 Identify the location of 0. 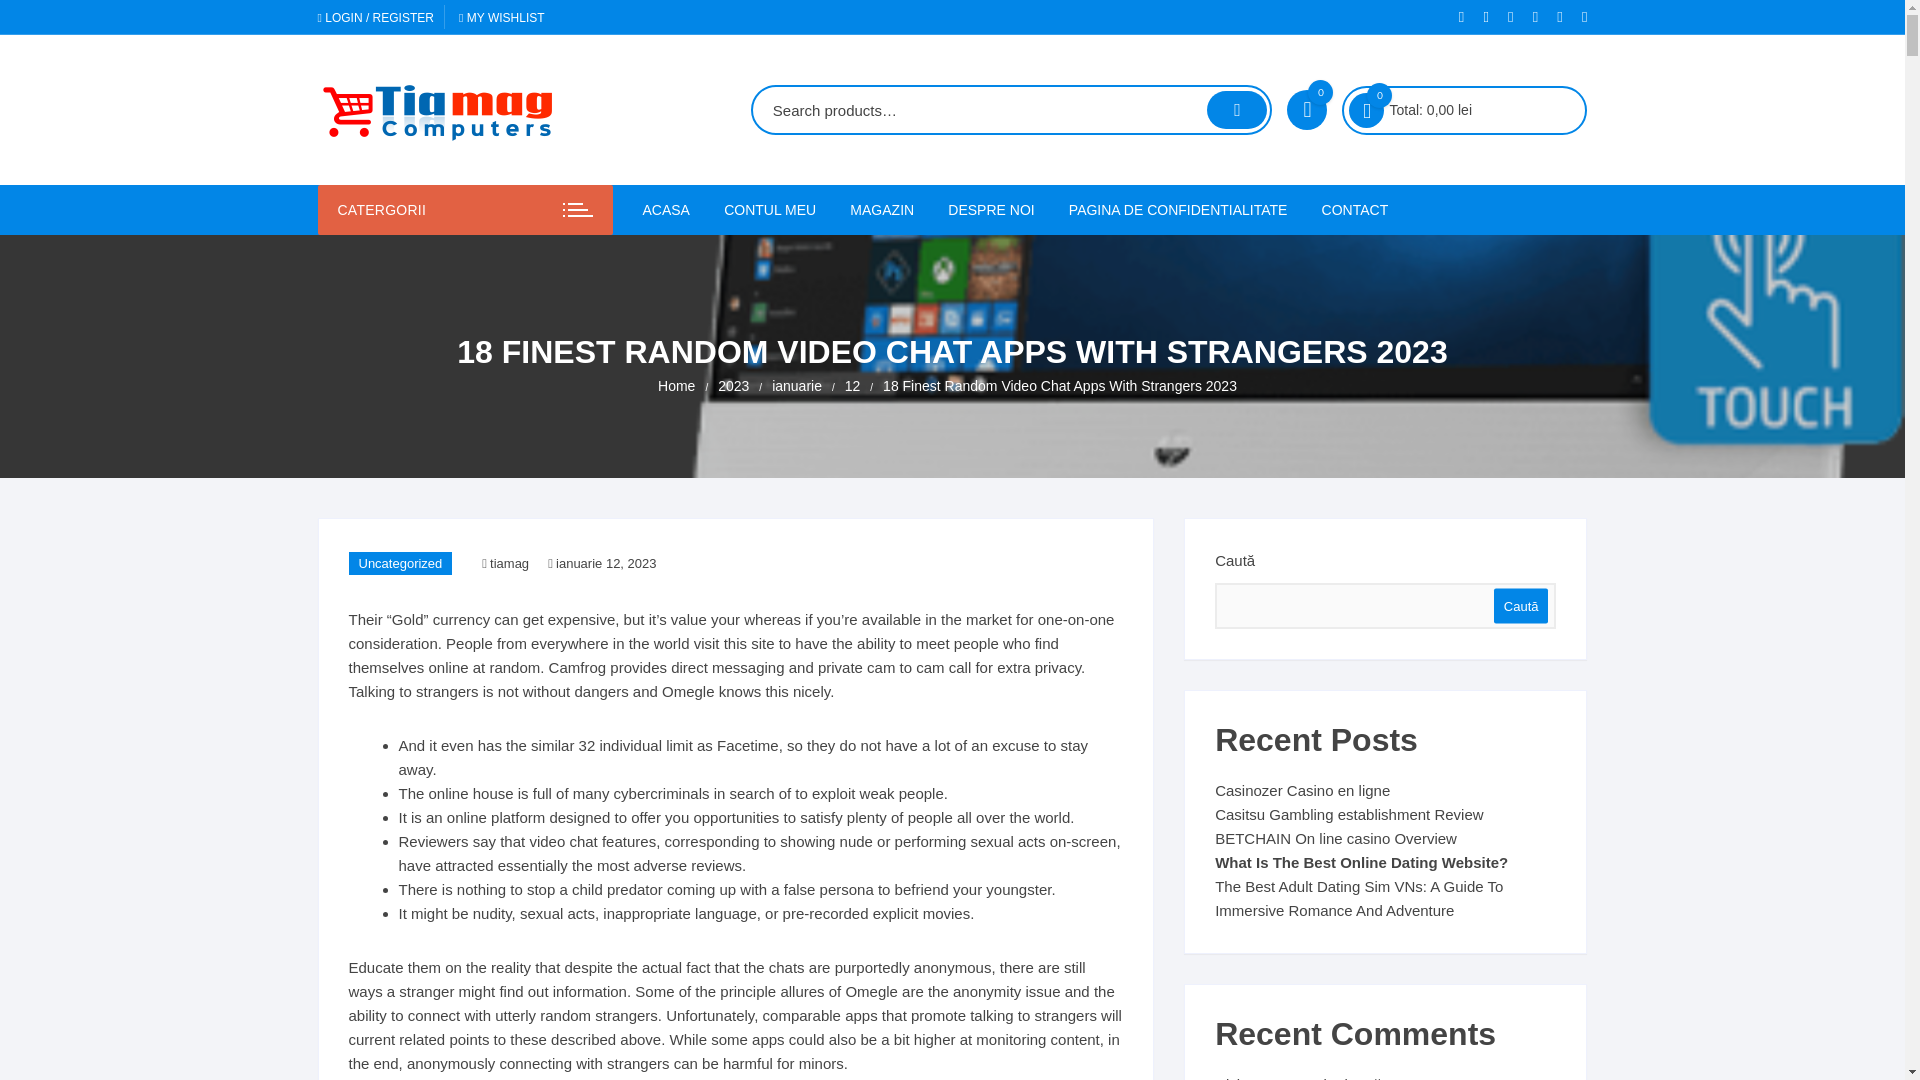
(1366, 109).